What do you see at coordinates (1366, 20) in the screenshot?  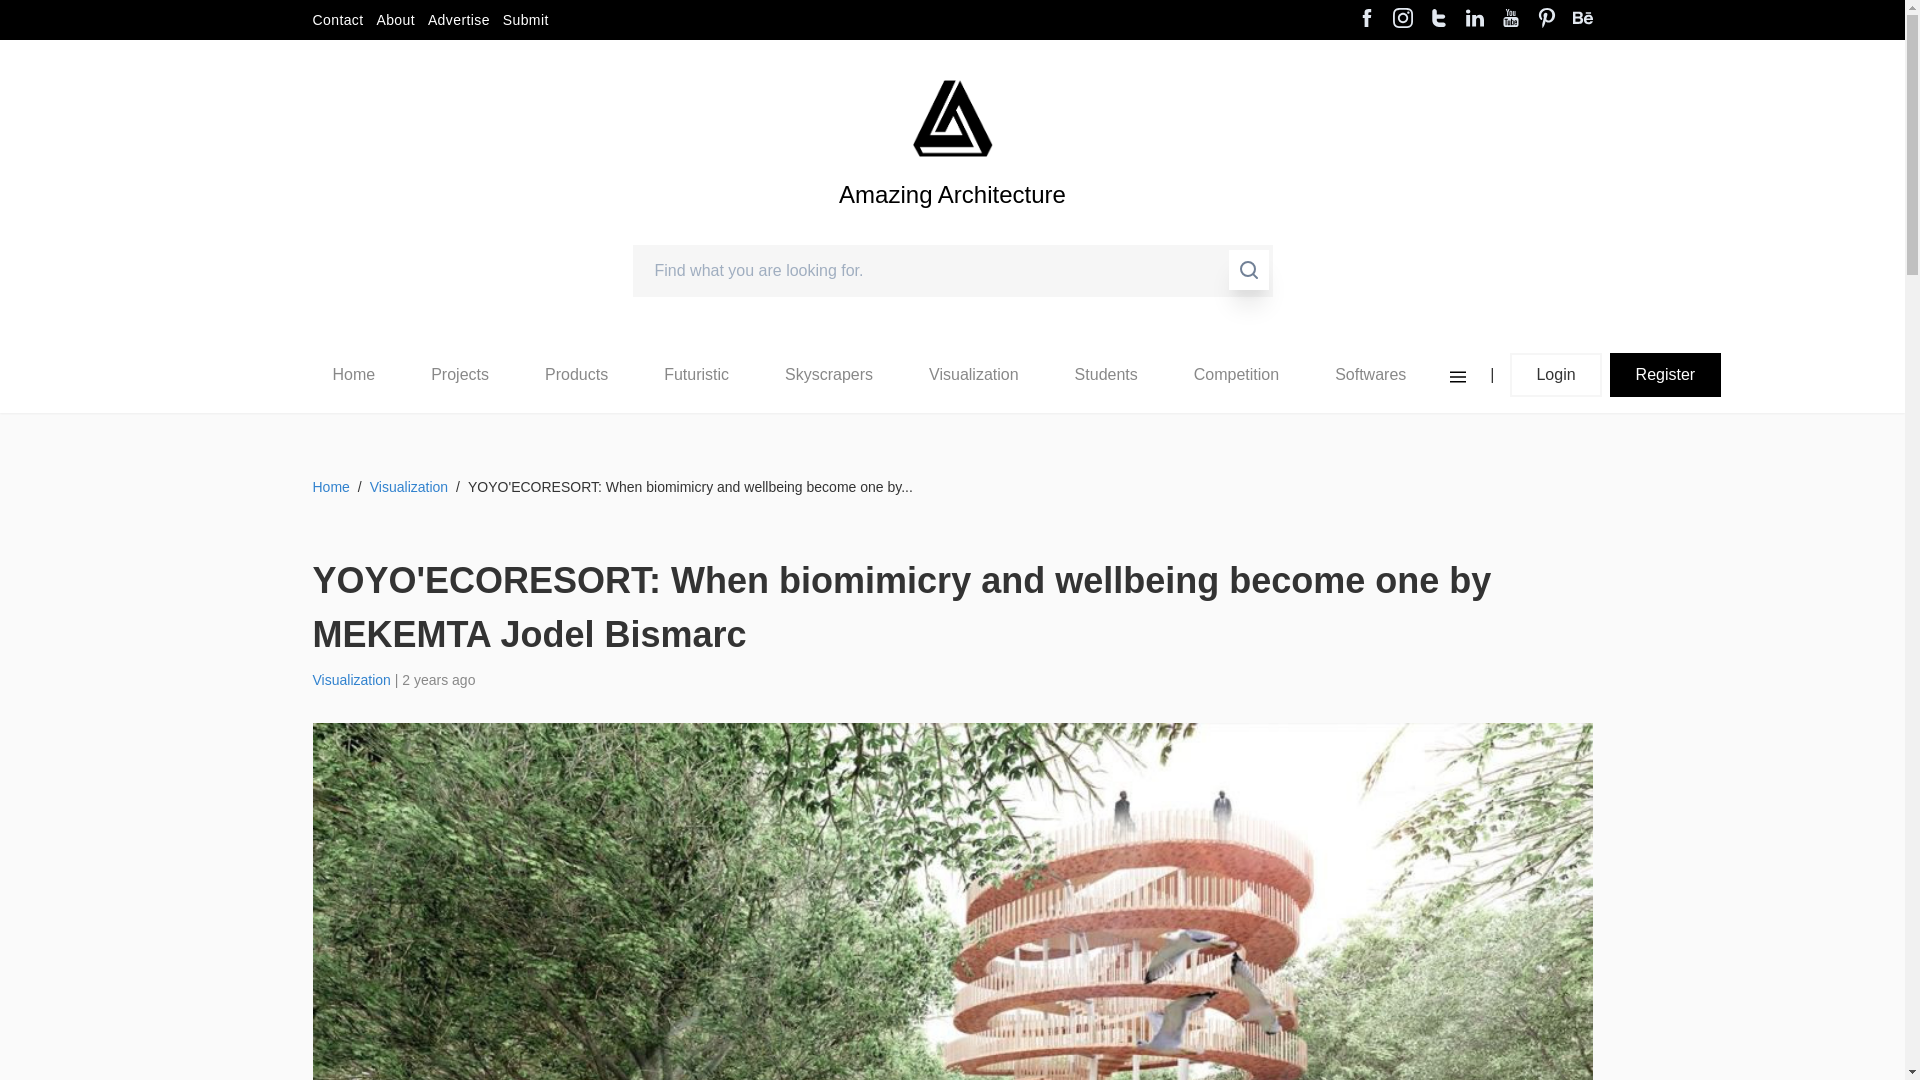 I see `facebook page` at bounding box center [1366, 20].